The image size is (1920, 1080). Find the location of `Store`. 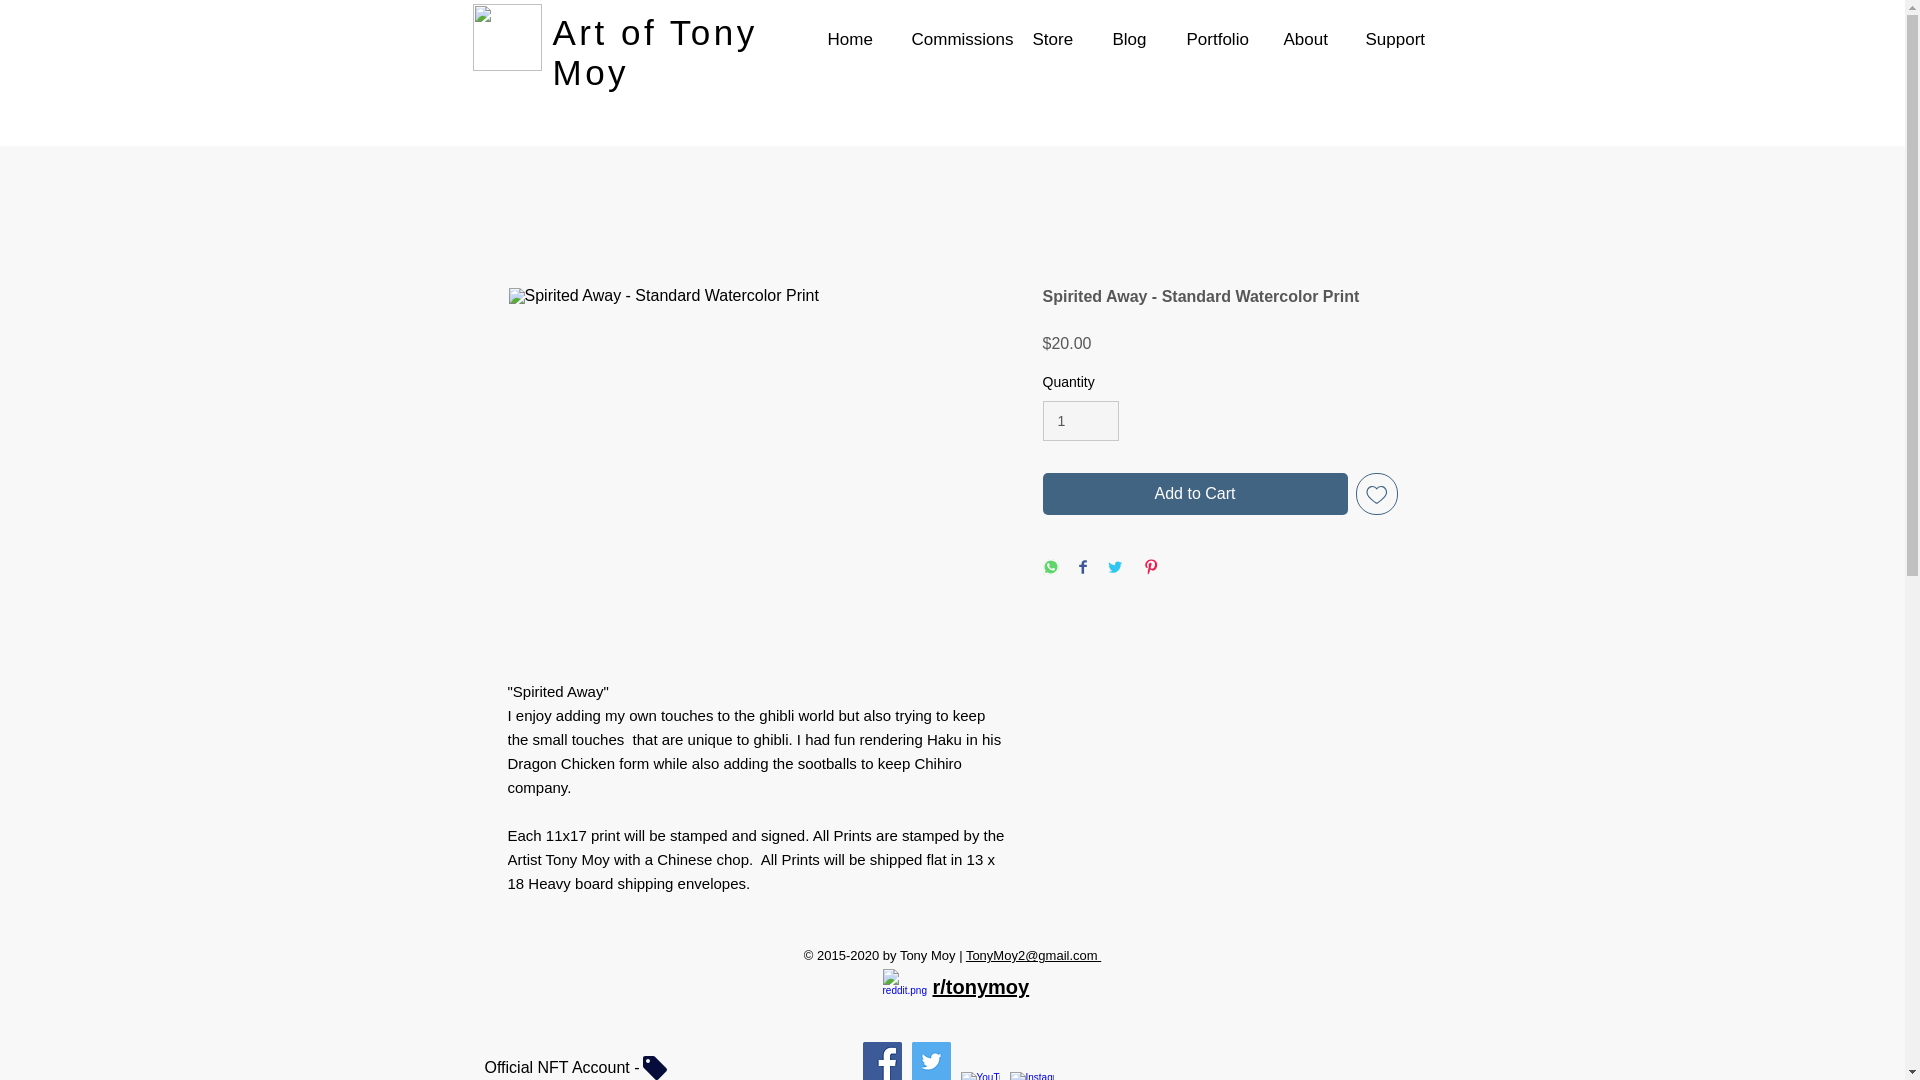

Store is located at coordinates (1048, 39).